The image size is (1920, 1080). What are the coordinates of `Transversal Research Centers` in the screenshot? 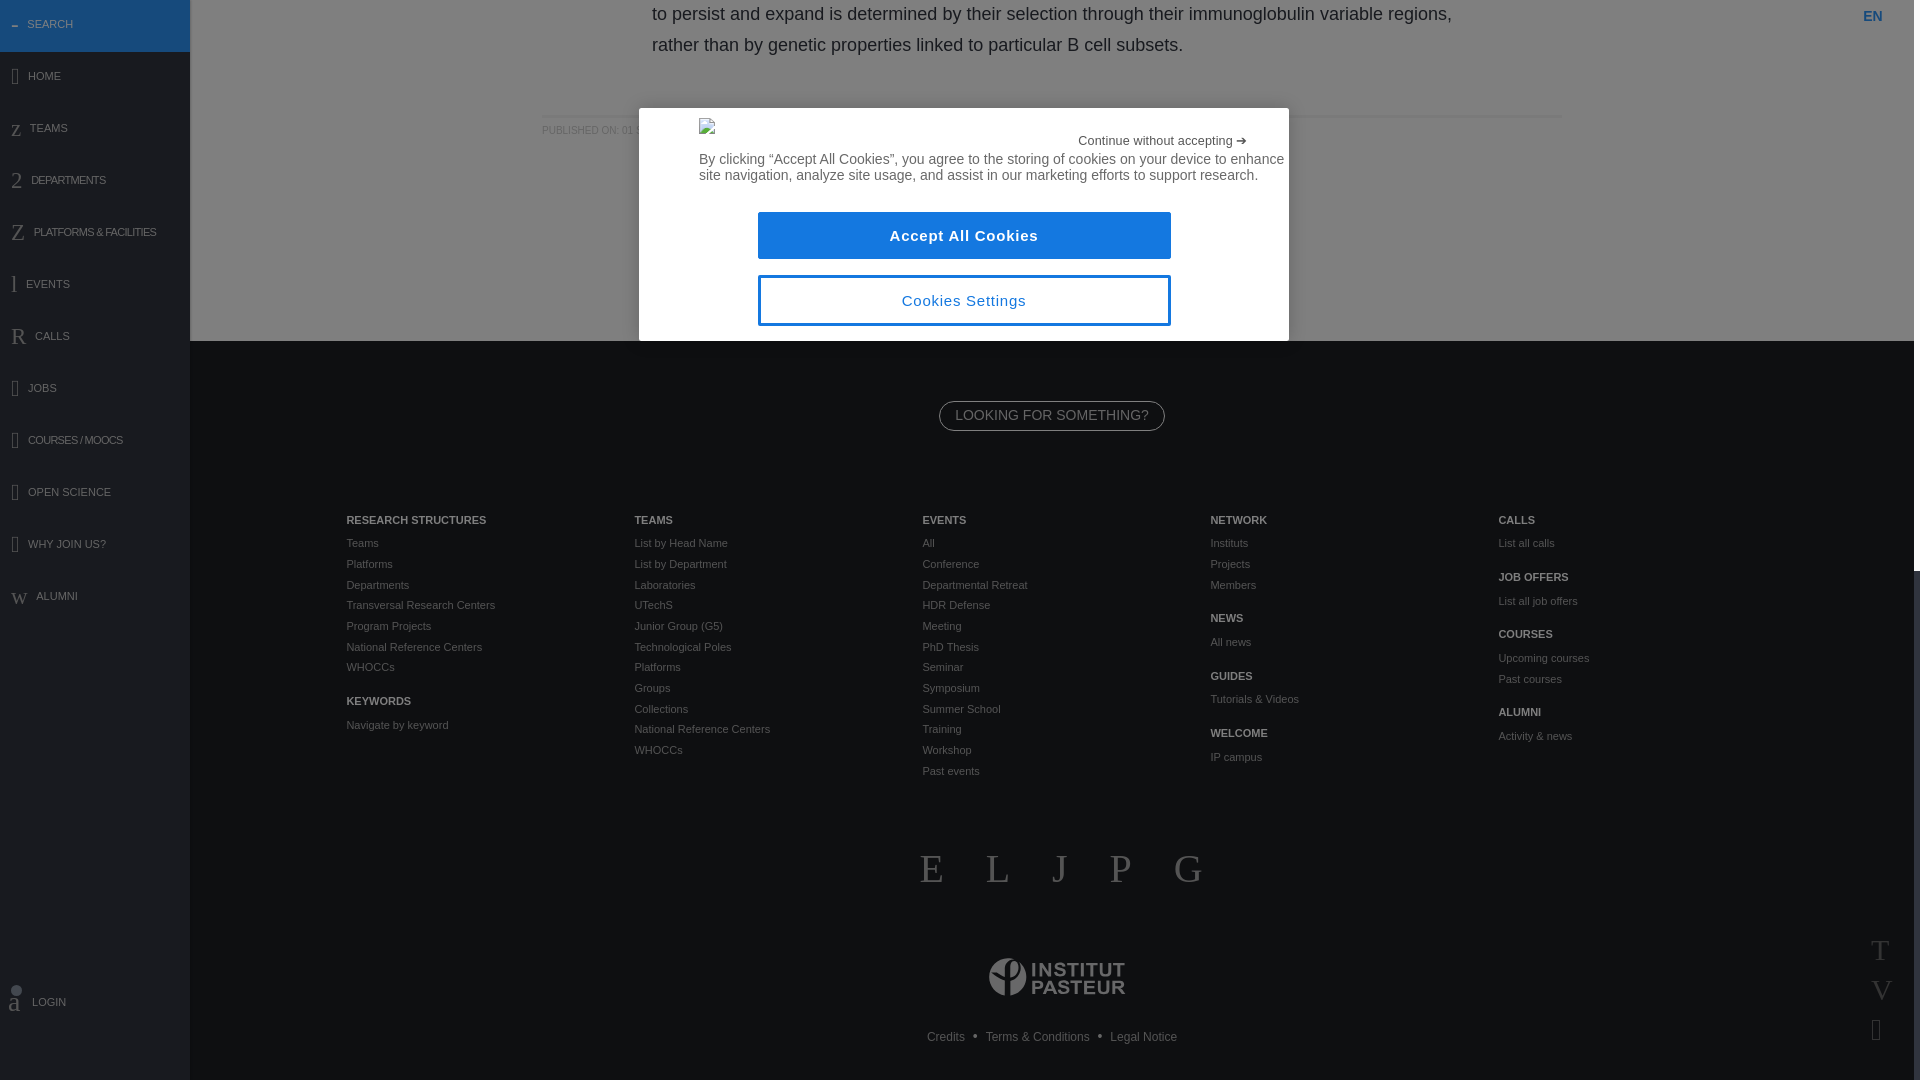 It's located at (474, 605).